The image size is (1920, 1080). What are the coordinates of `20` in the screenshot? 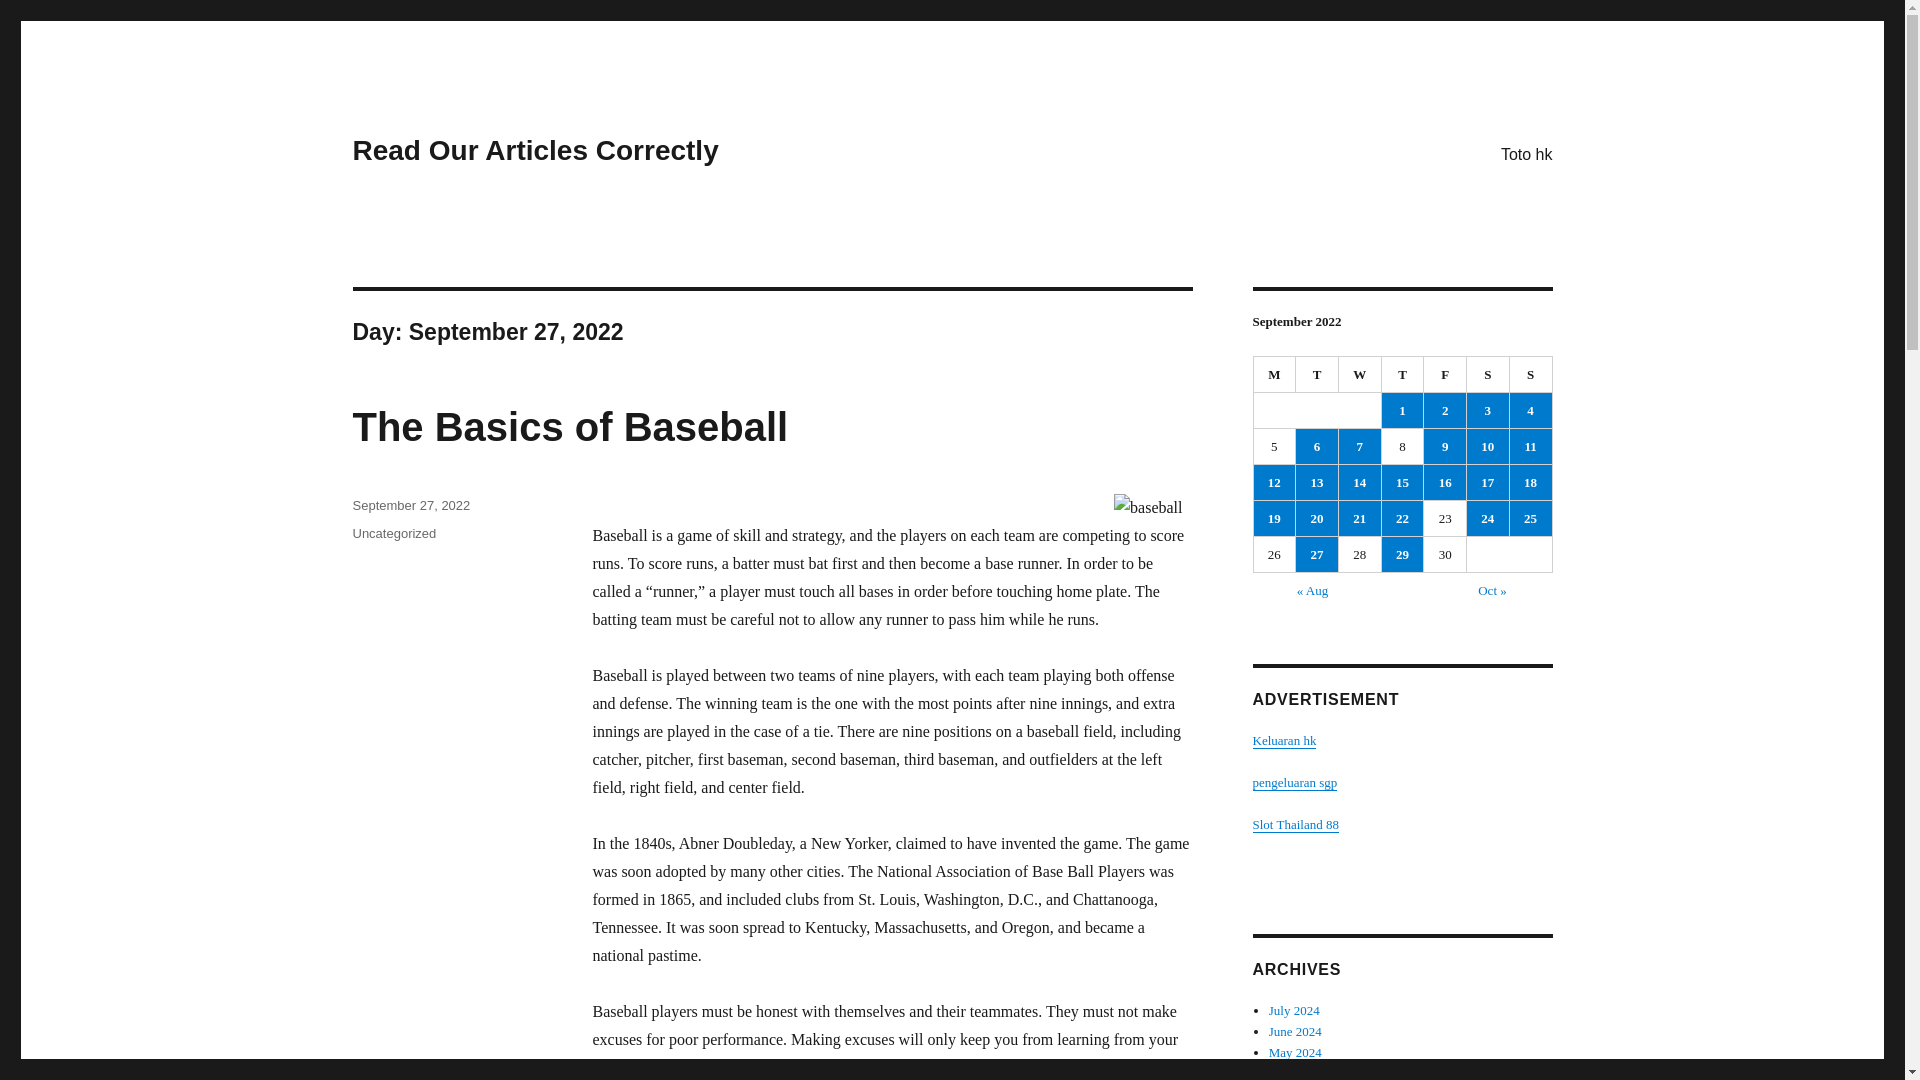 It's located at (1317, 518).